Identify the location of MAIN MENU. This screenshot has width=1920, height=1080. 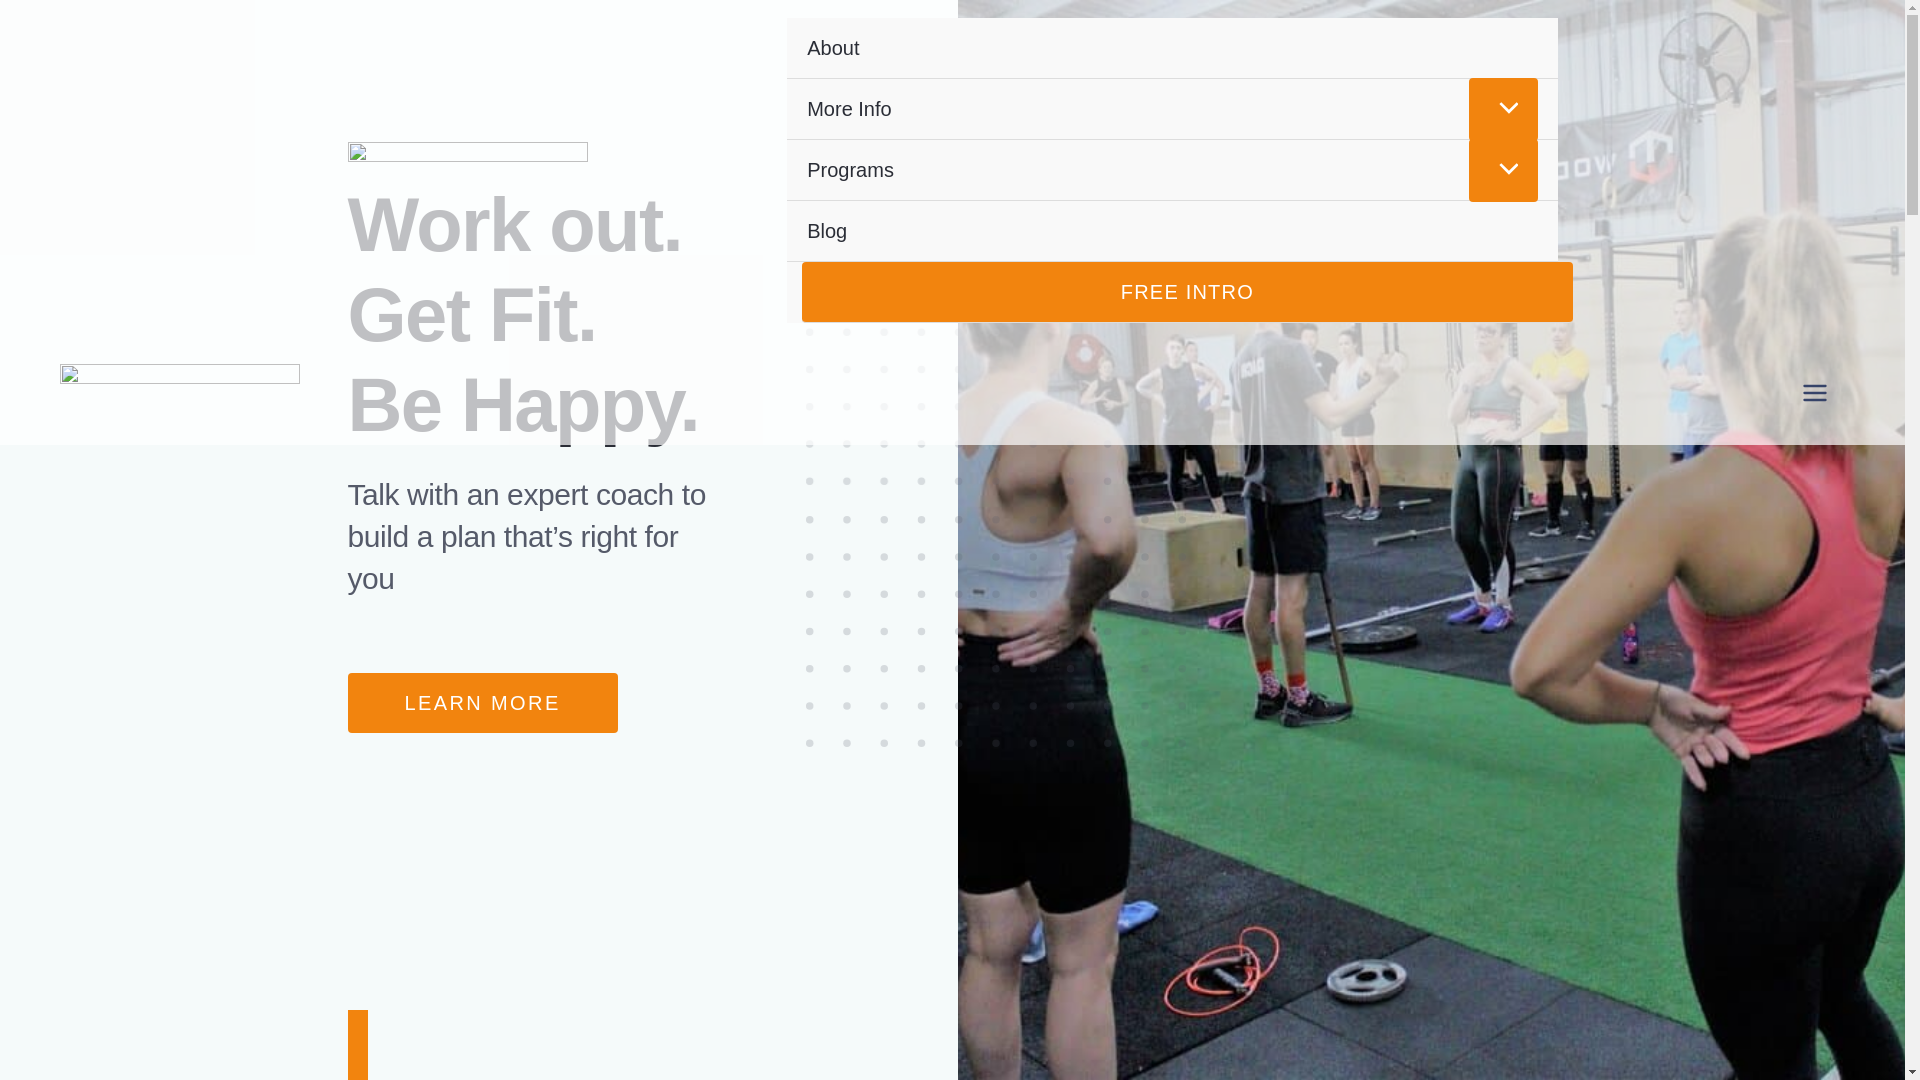
(1815, 392).